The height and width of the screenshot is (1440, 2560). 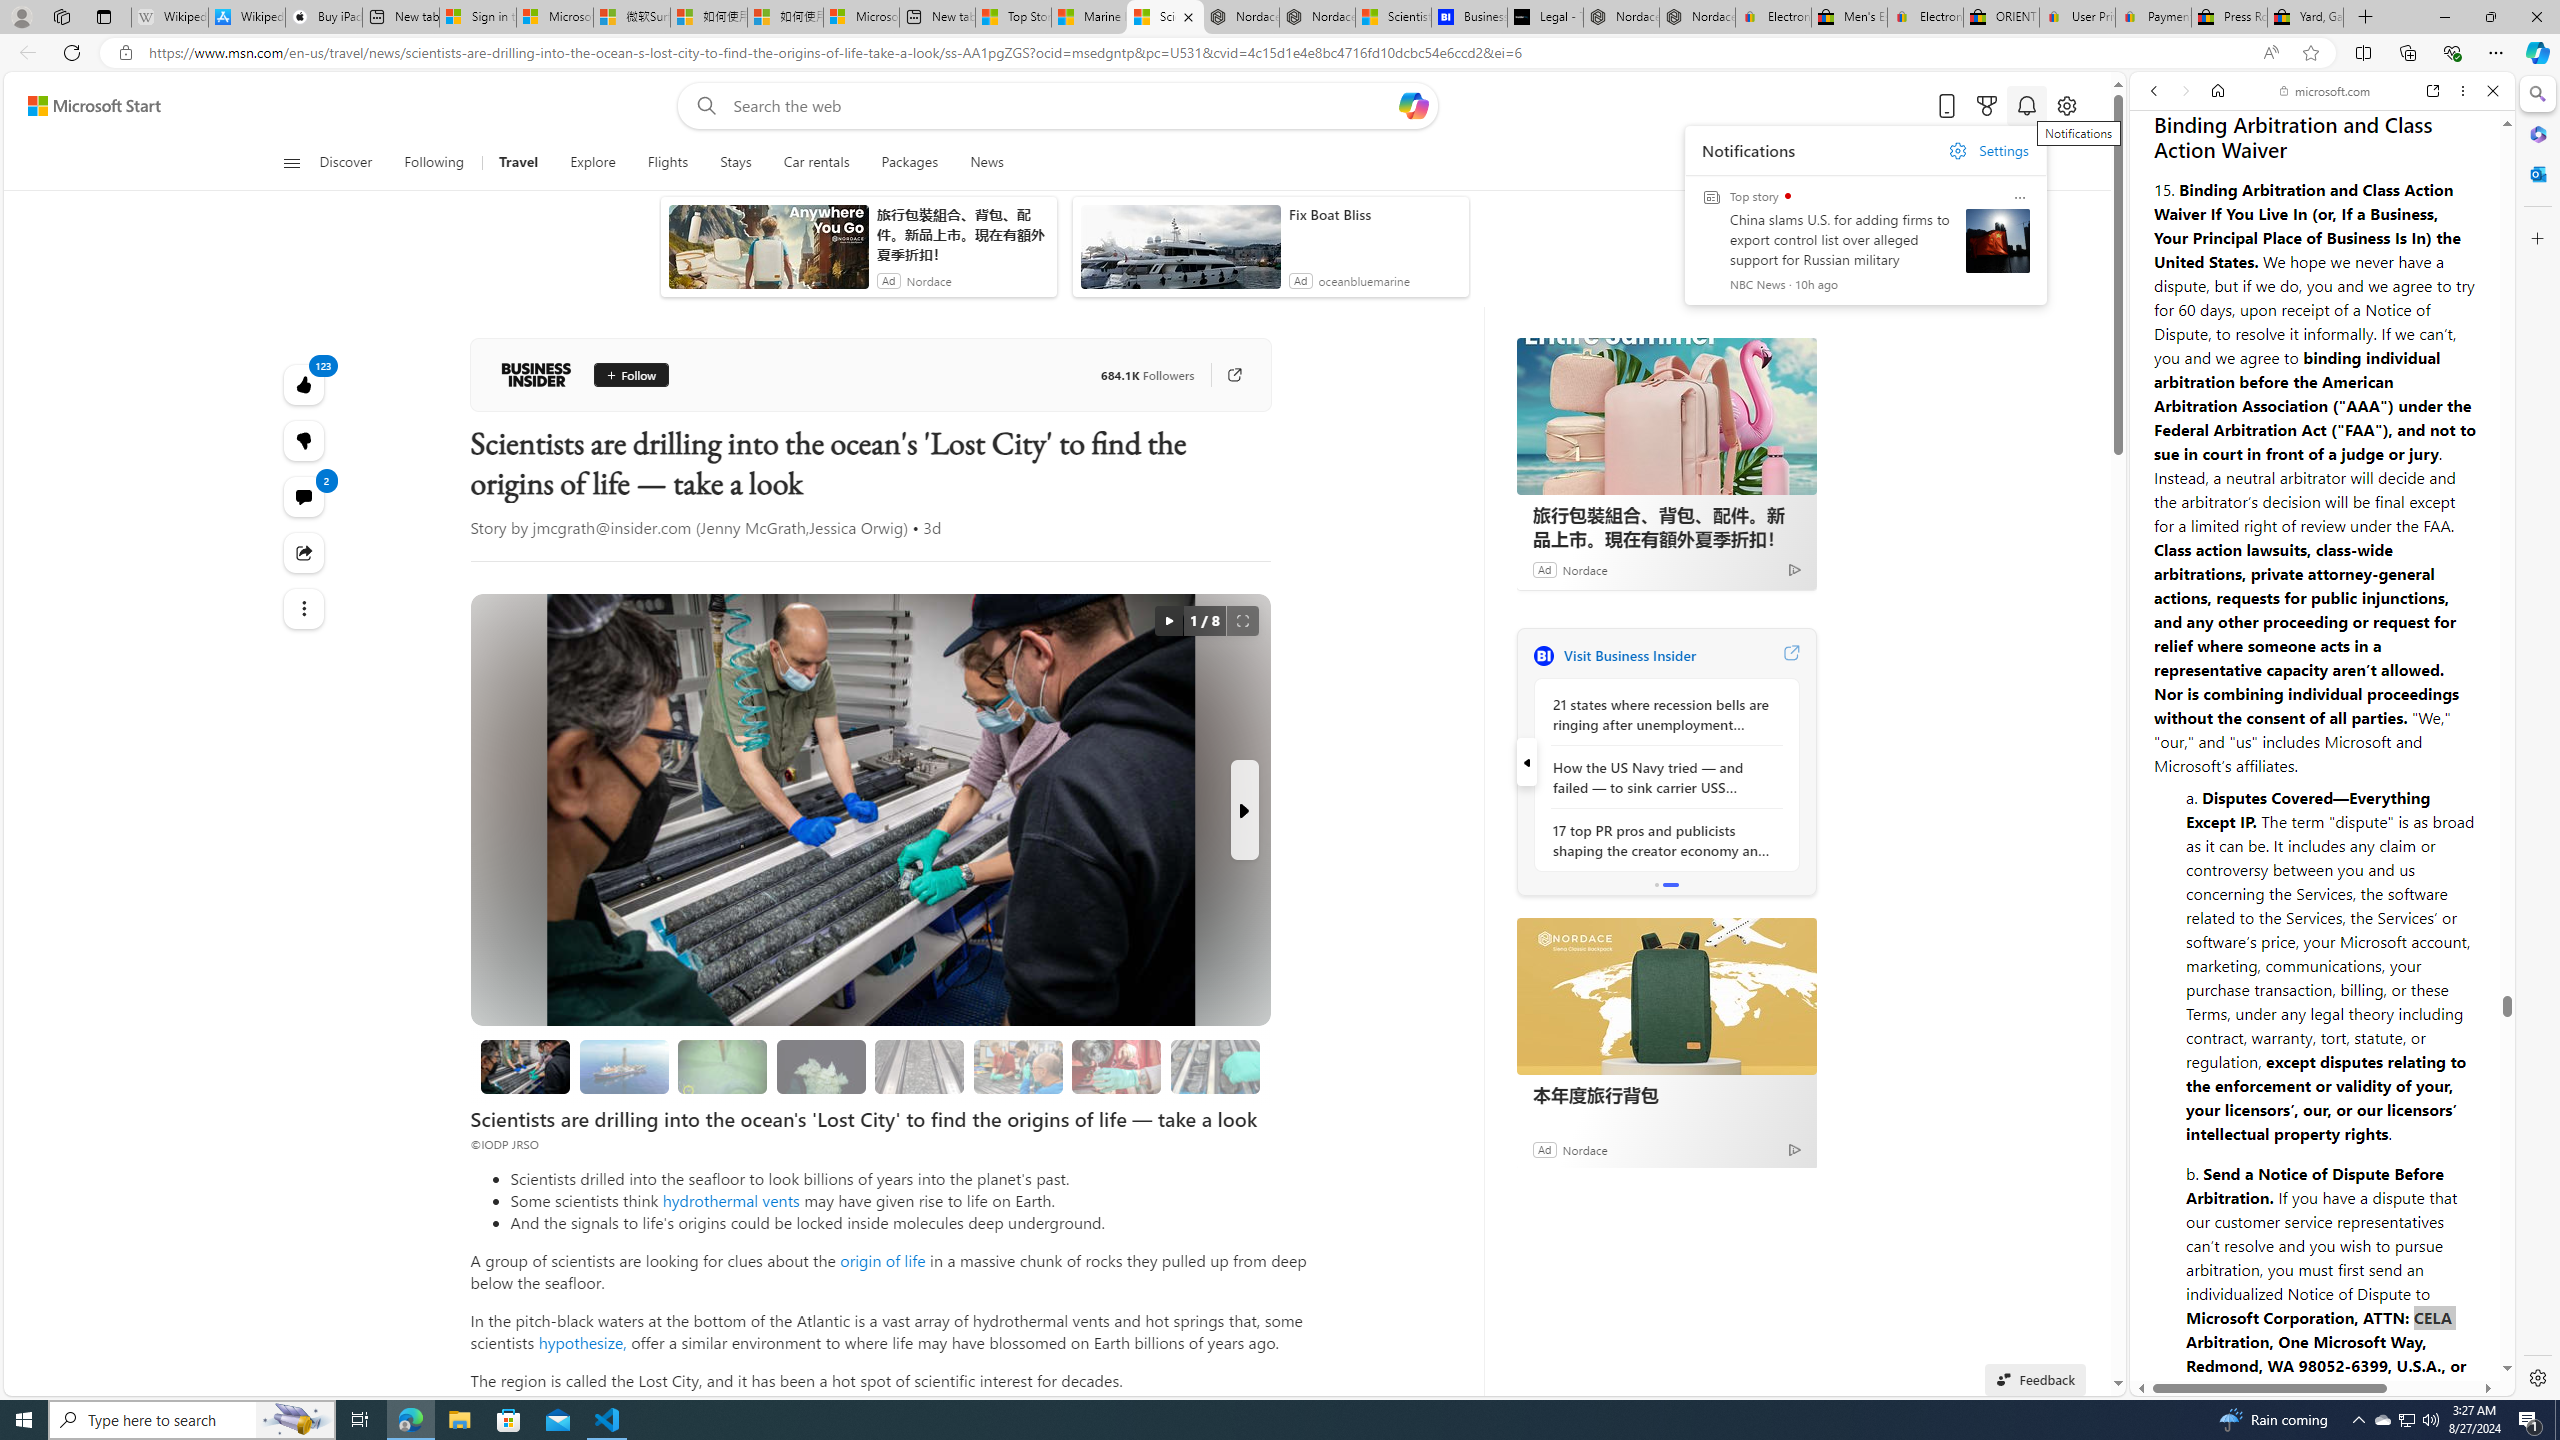 What do you see at coordinates (536, 374) in the screenshot?
I see `Business Insider` at bounding box center [536, 374].